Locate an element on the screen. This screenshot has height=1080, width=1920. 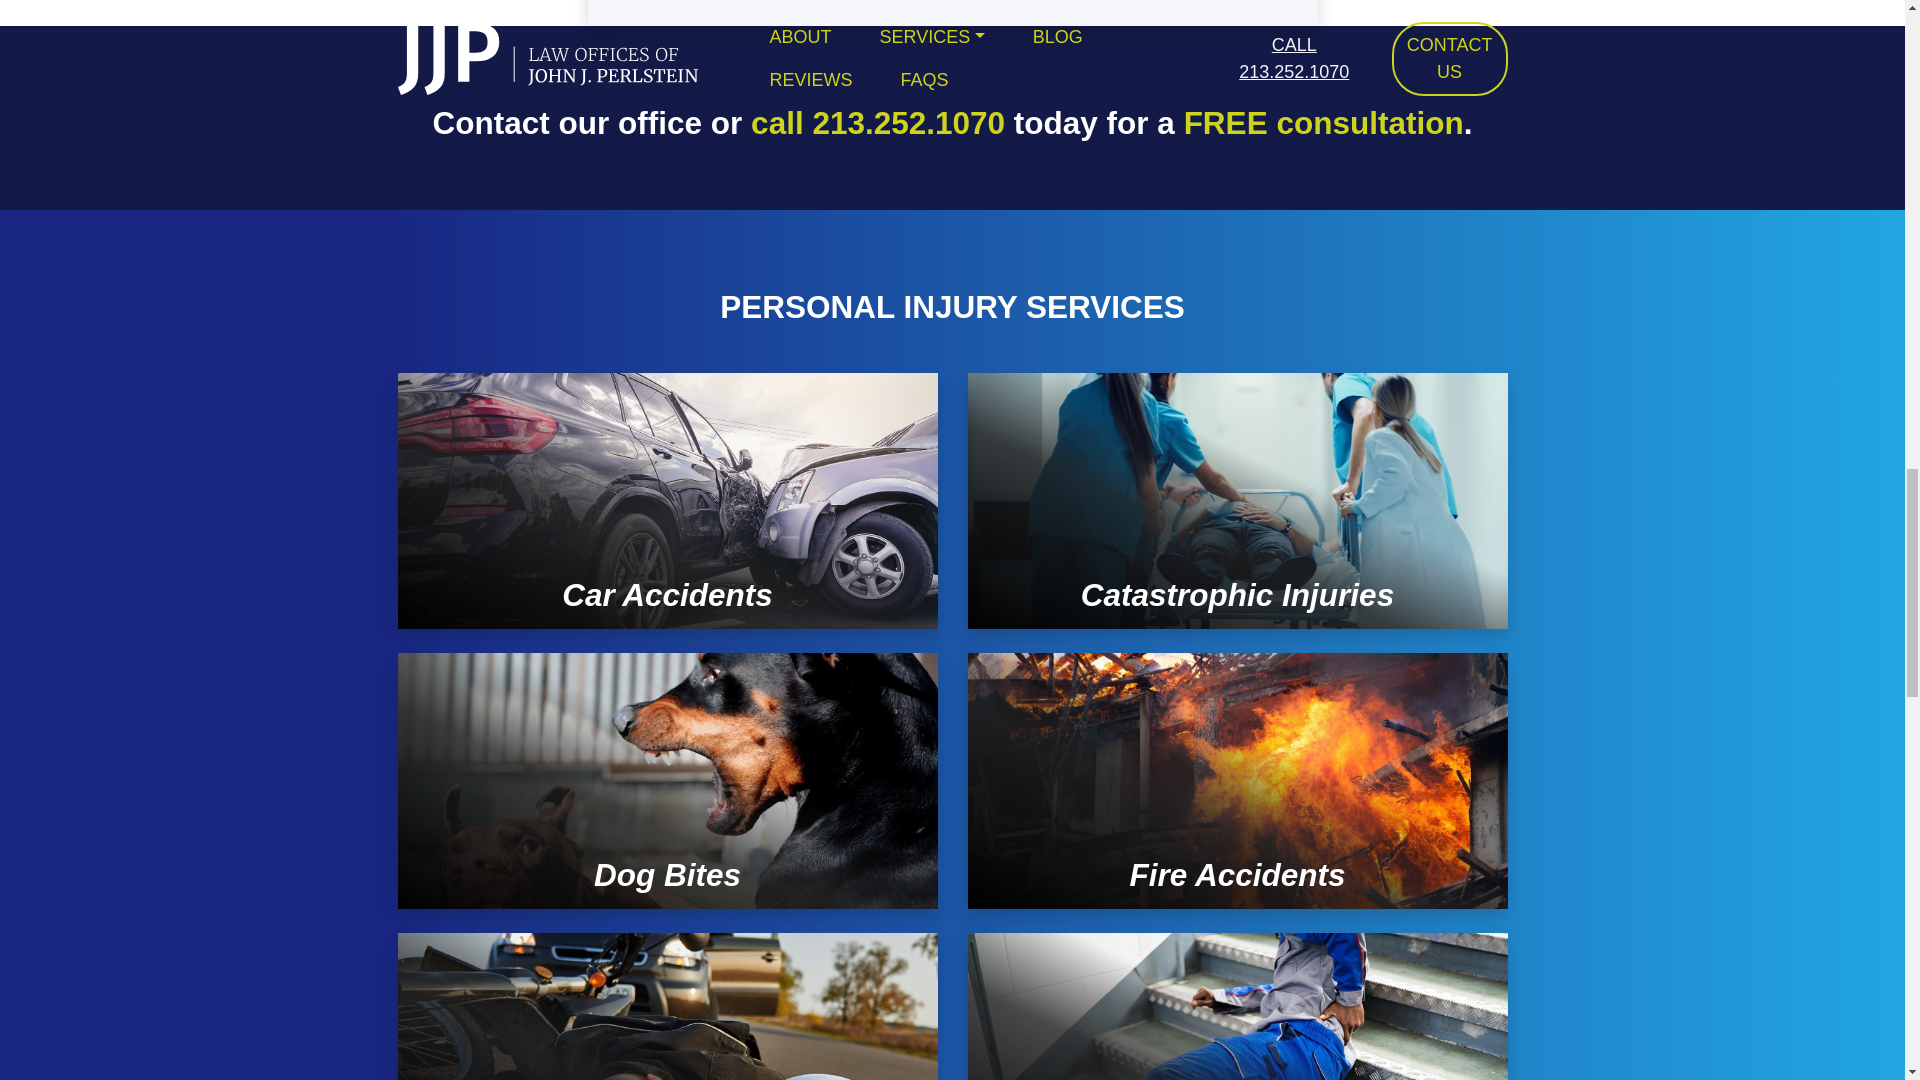
Motorcycle Accidents is located at coordinates (668, 1006).